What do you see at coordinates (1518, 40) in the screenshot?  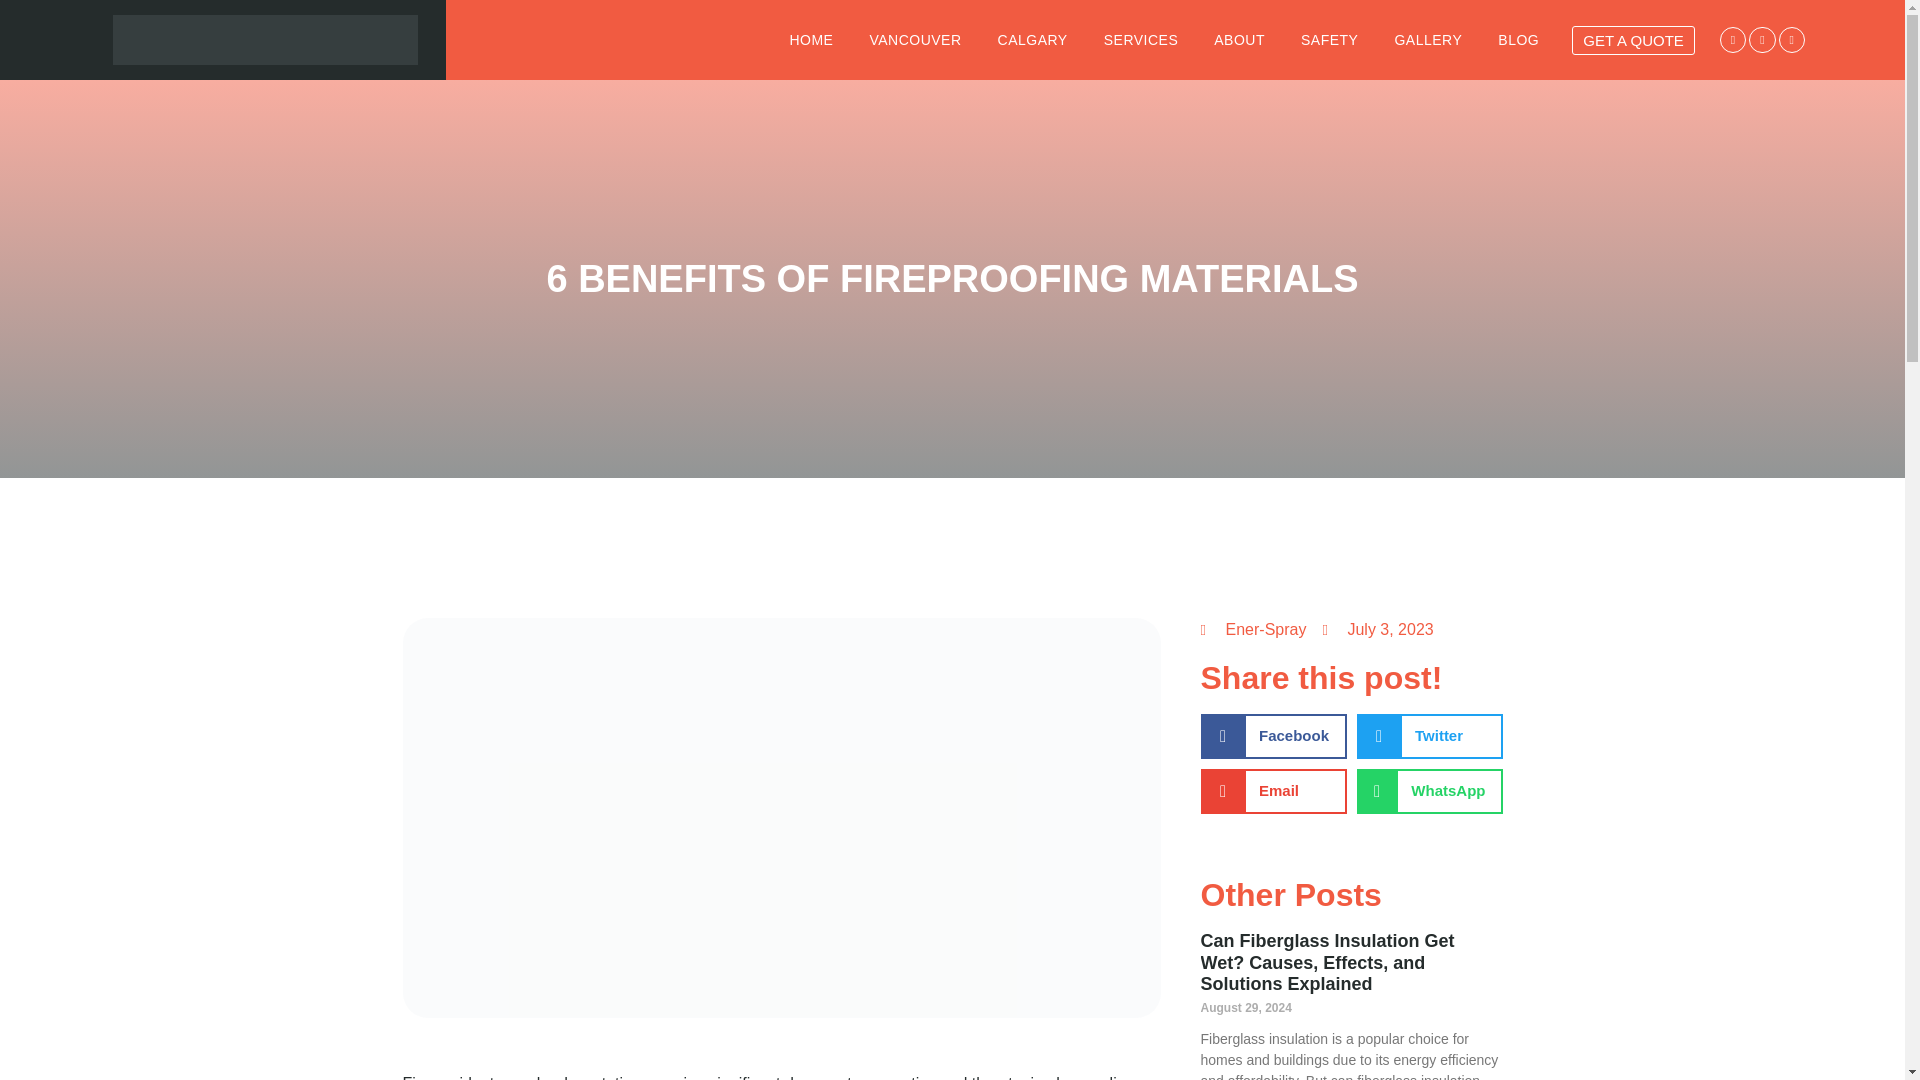 I see `BLOG` at bounding box center [1518, 40].